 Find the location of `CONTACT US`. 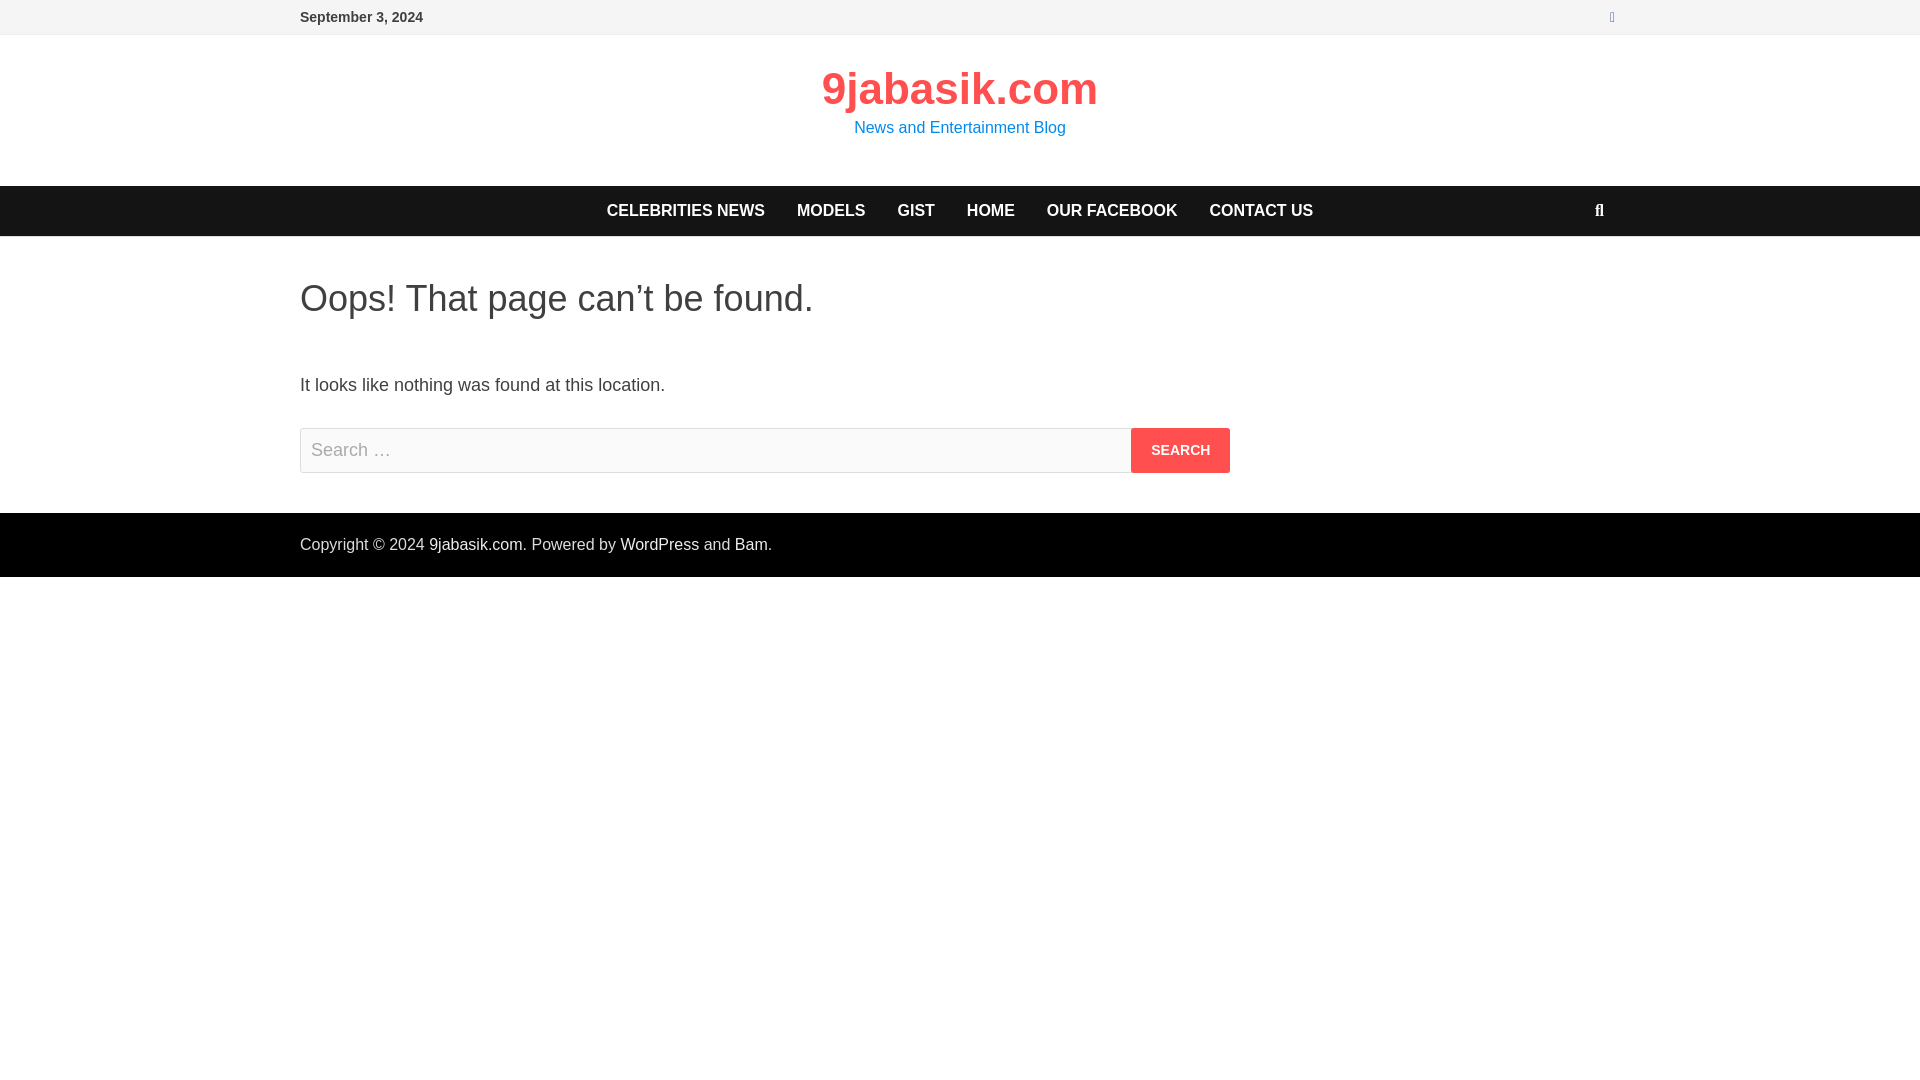

CONTACT US is located at coordinates (1262, 210).